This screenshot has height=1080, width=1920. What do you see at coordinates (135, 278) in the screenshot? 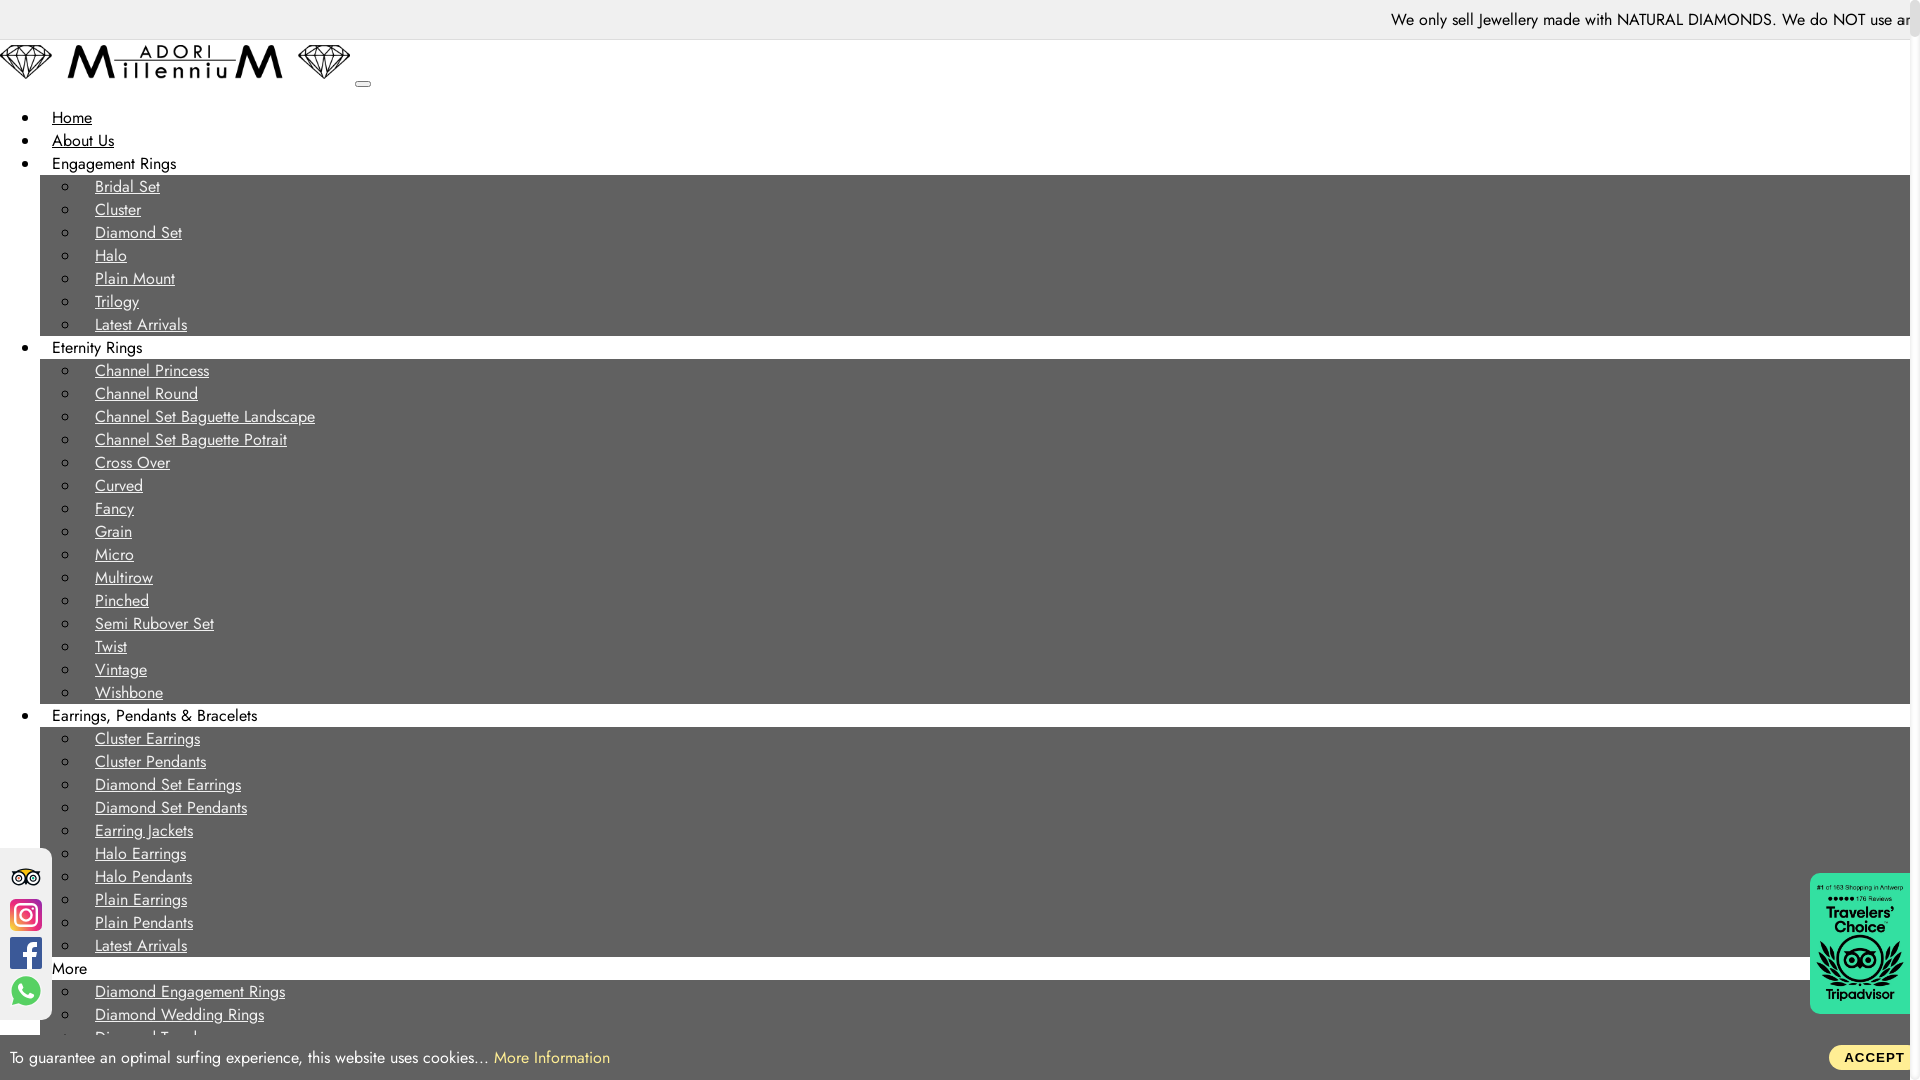
I see `Plain Mount` at bounding box center [135, 278].